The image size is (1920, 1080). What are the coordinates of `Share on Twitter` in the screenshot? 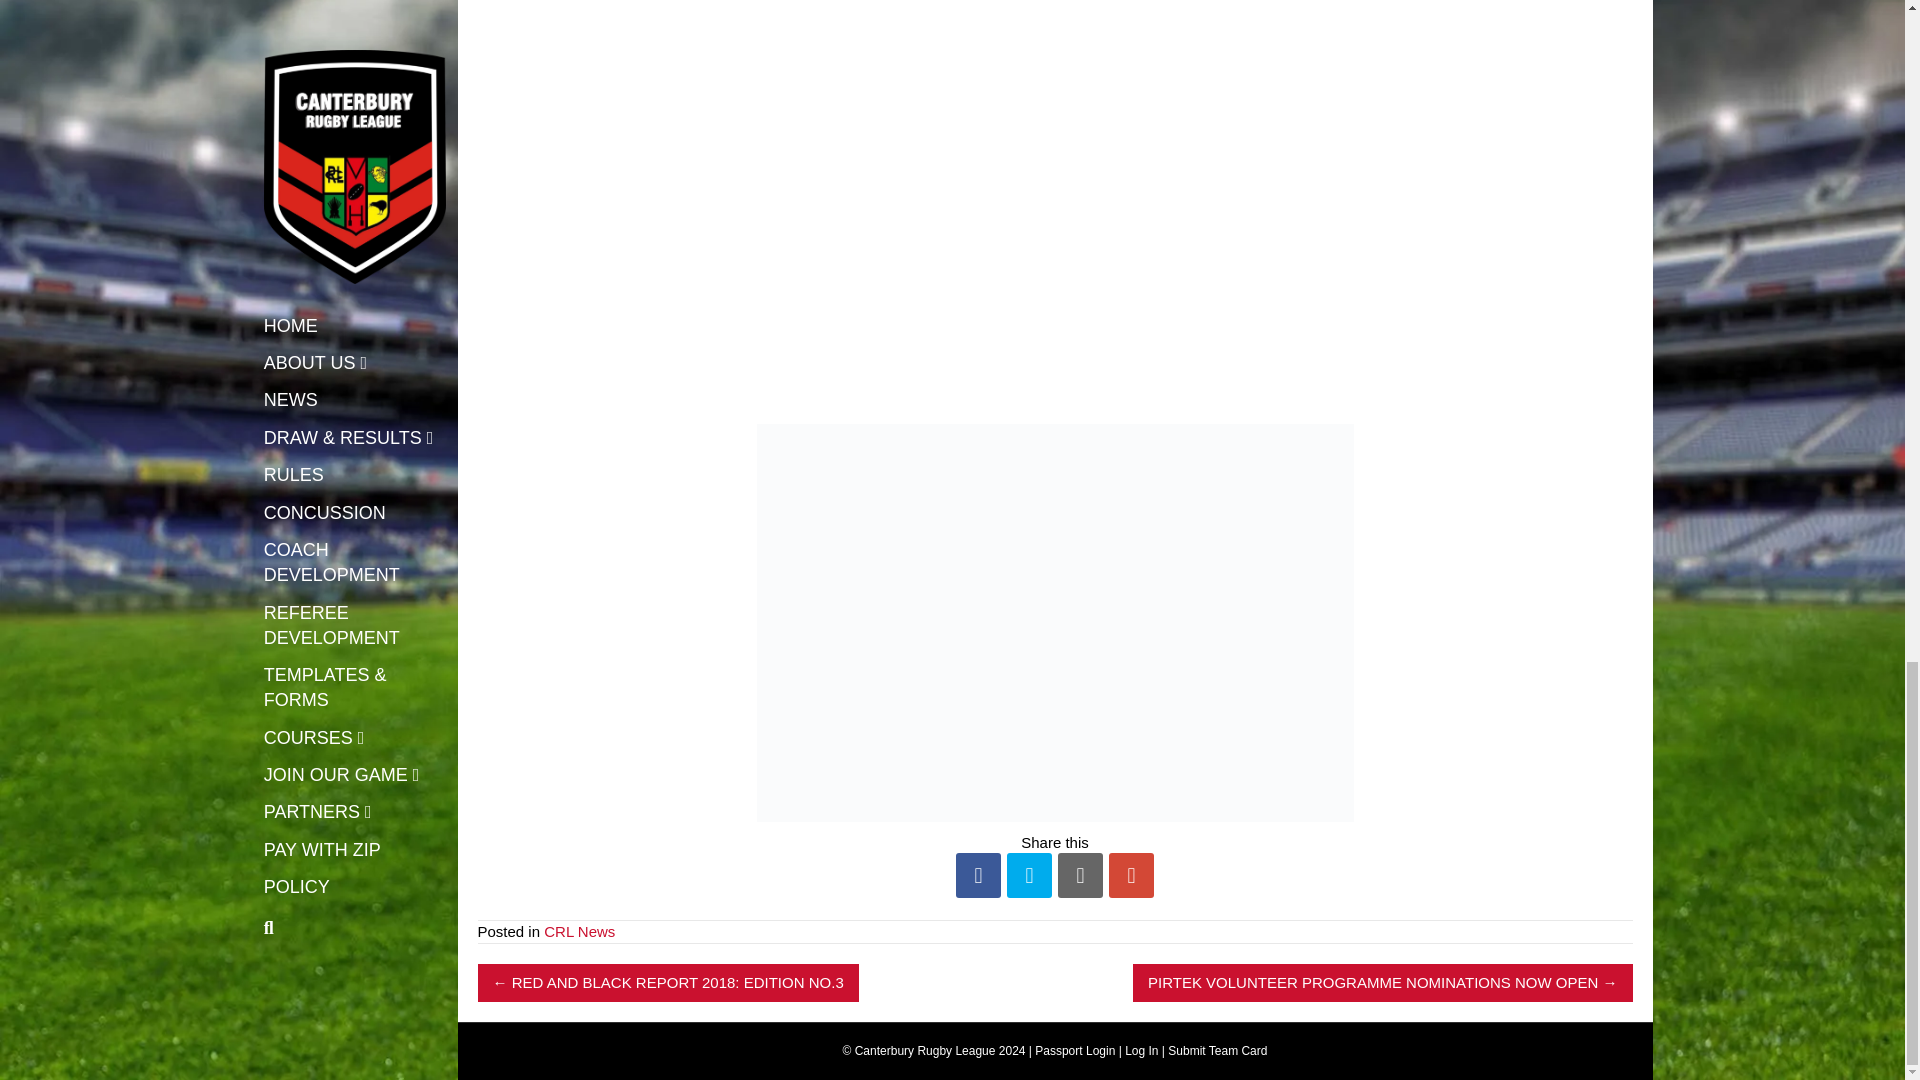 It's located at (1029, 875).